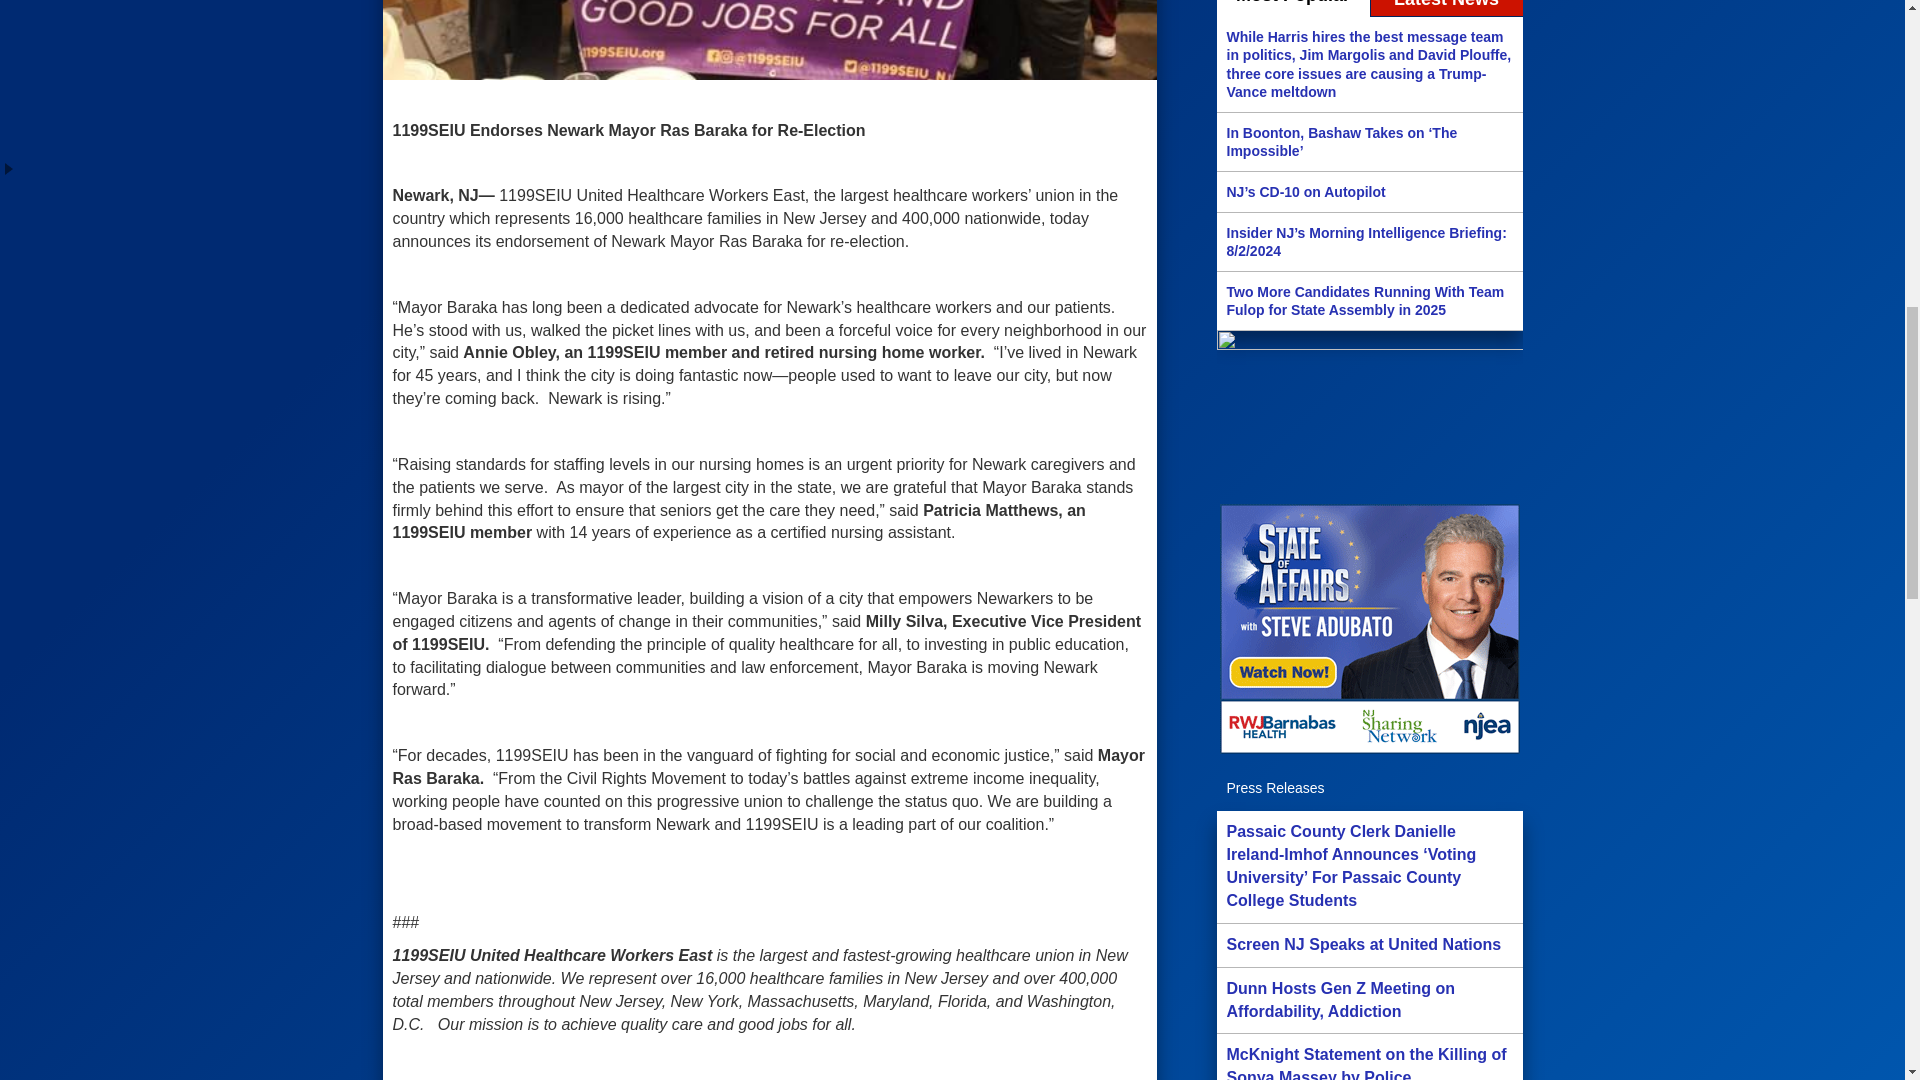 The image size is (1920, 1080). What do you see at coordinates (1446, 9) in the screenshot?
I see `Latest News` at bounding box center [1446, 9].